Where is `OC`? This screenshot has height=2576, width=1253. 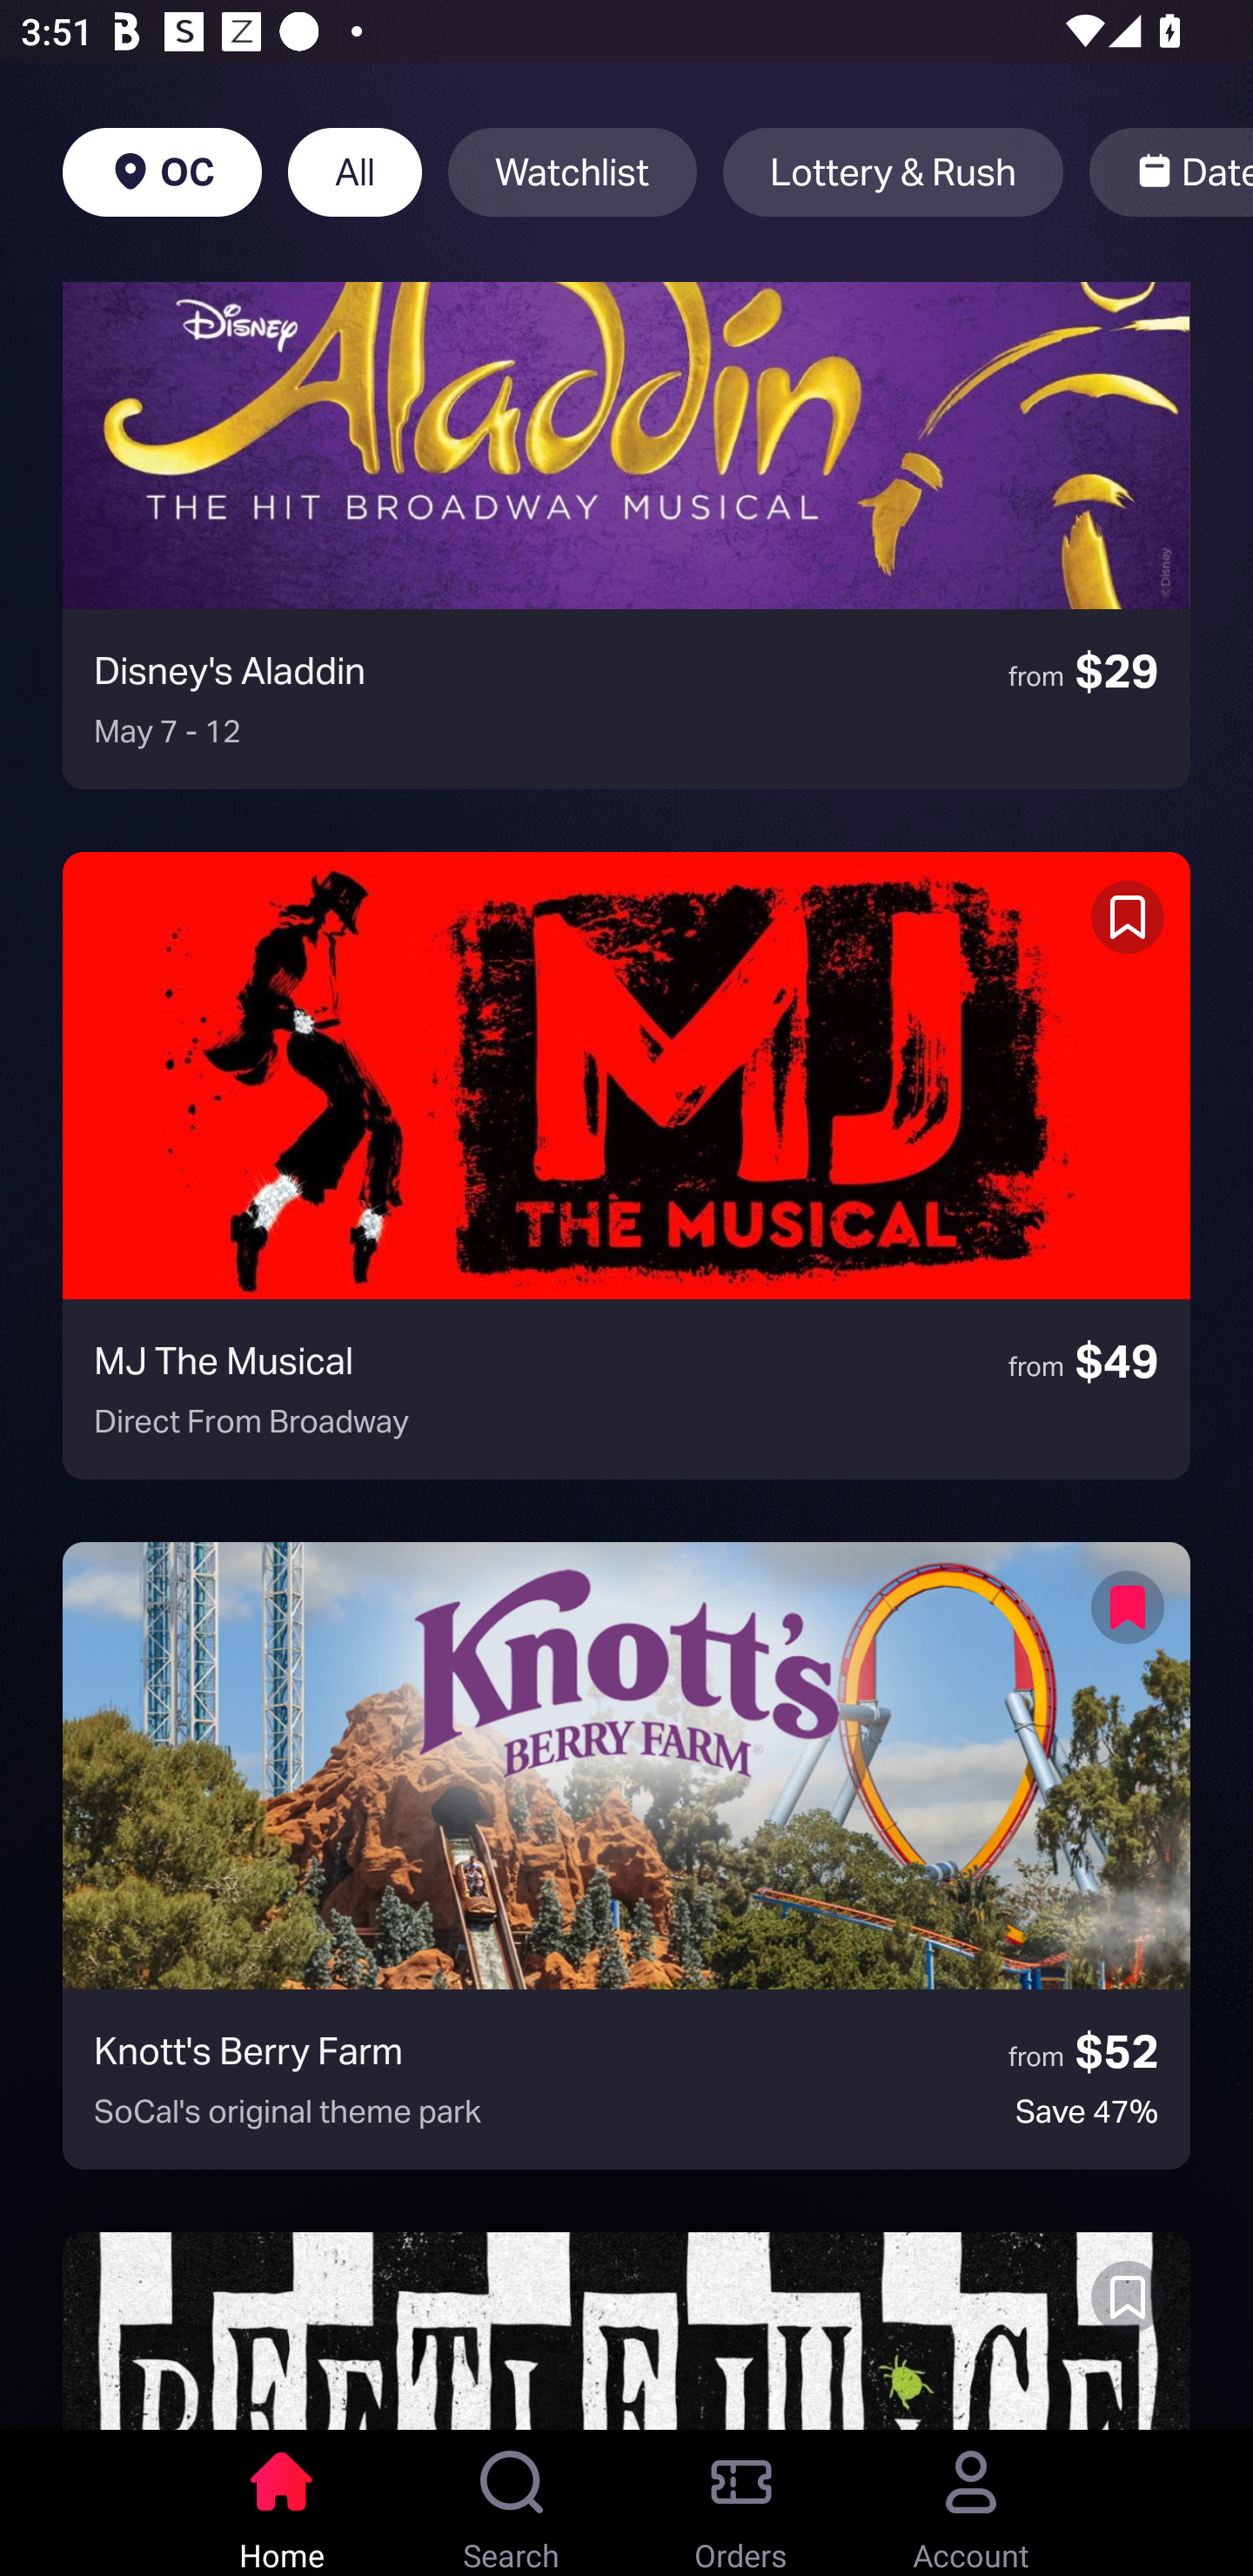 OC is located at coordinates (162, 172).